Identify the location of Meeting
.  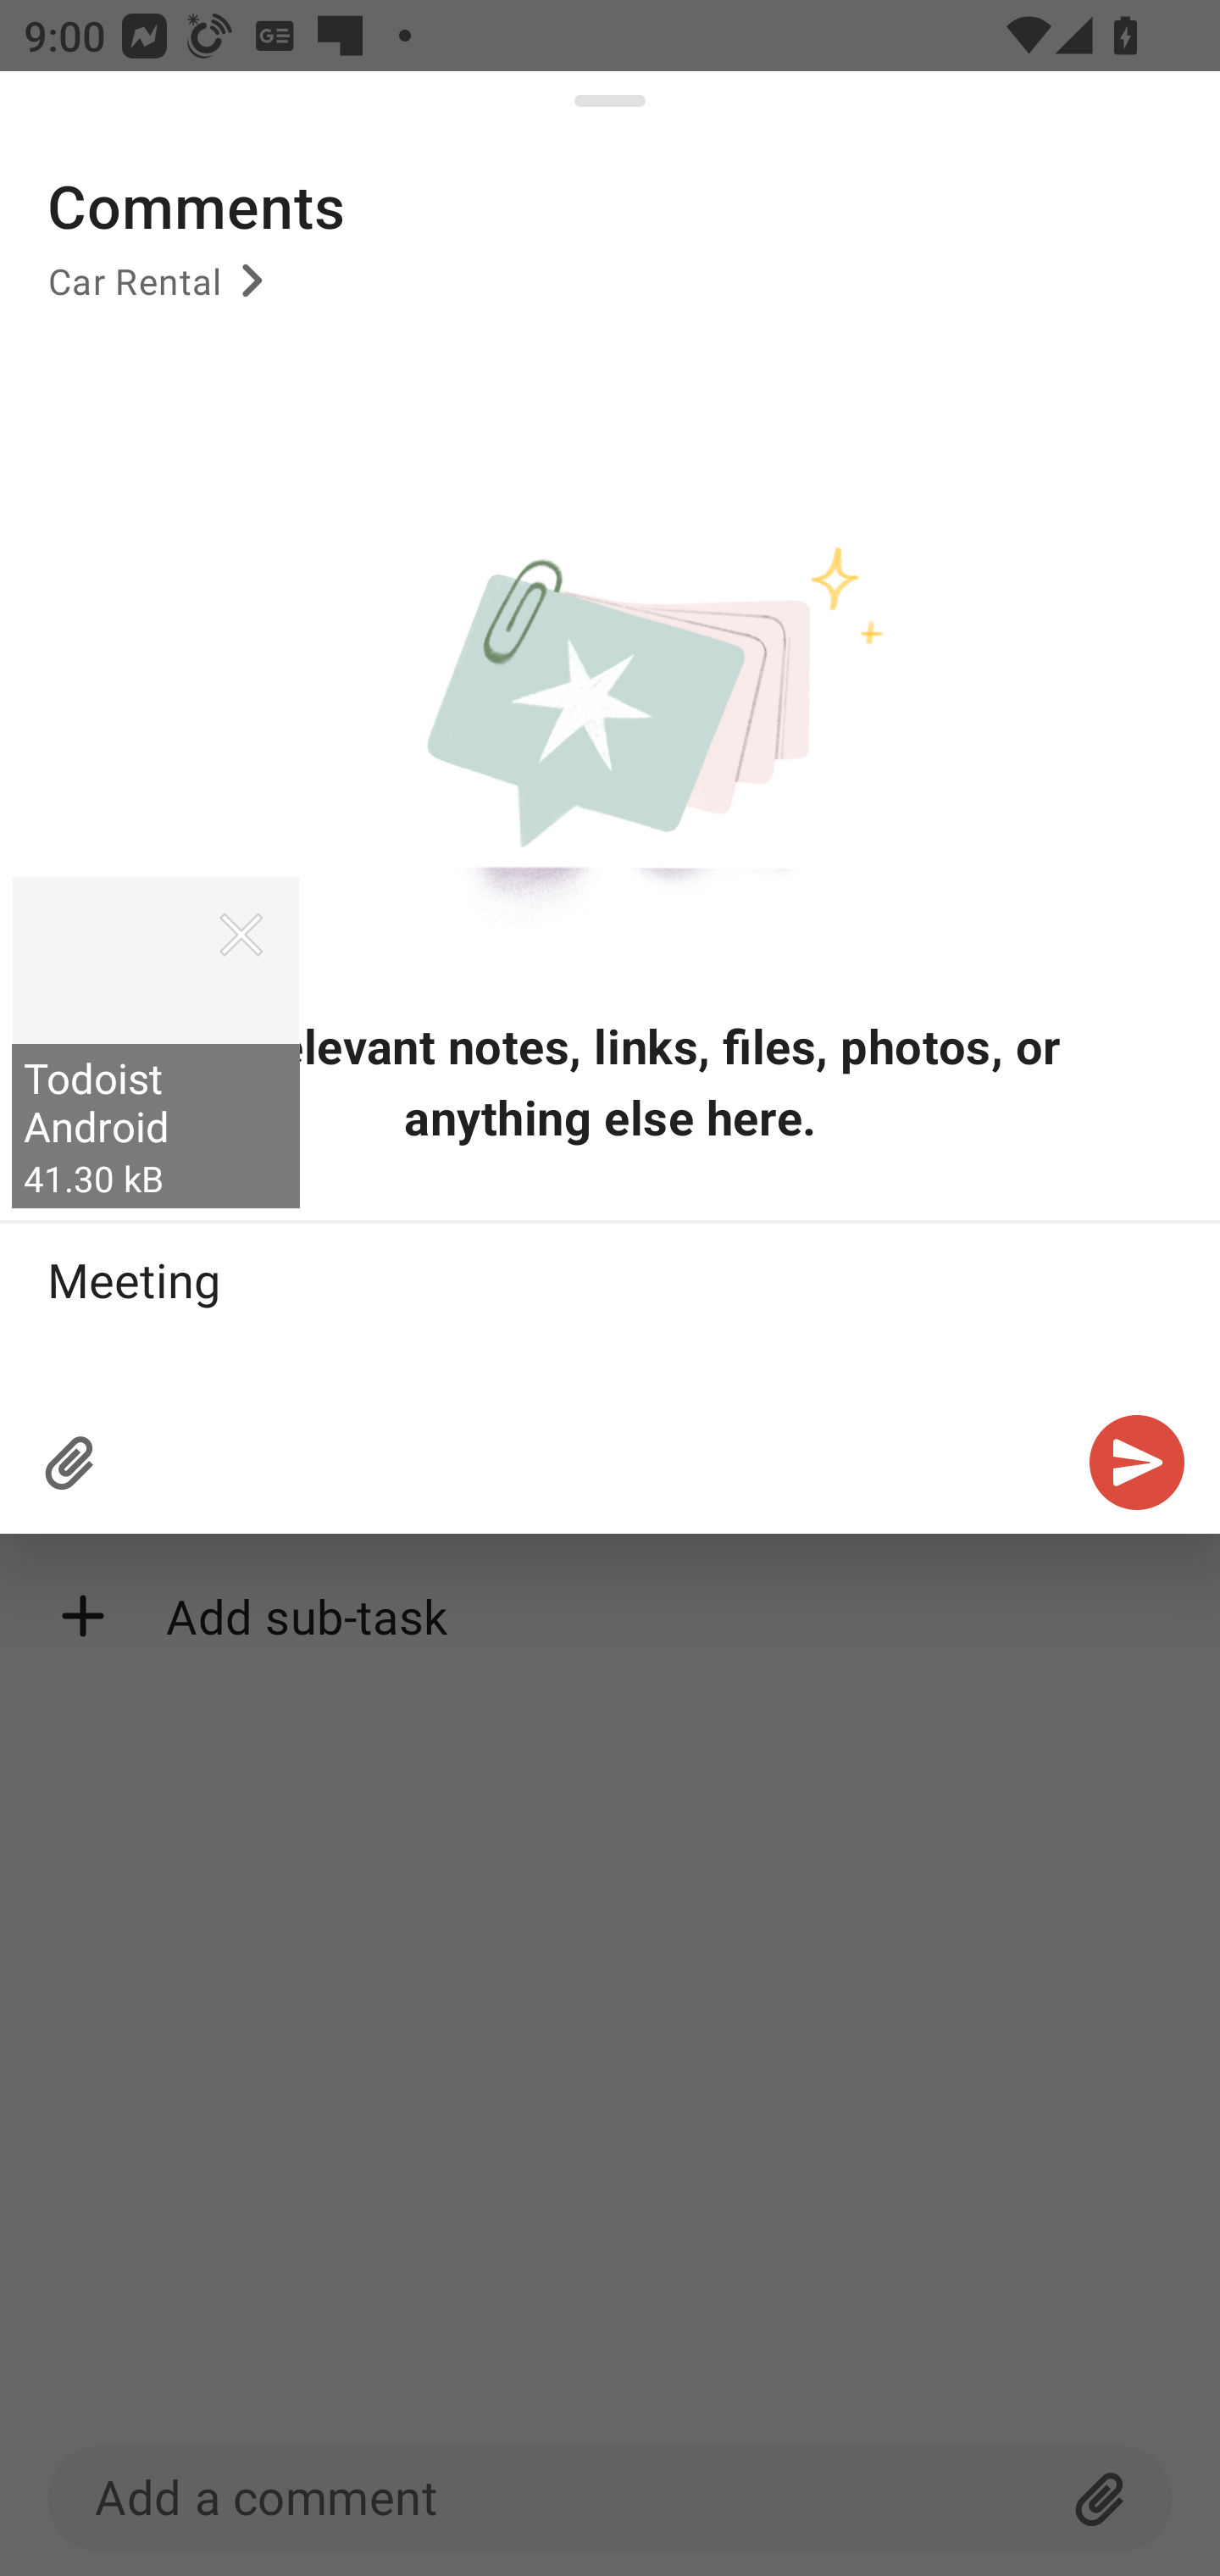
(610, 1307).